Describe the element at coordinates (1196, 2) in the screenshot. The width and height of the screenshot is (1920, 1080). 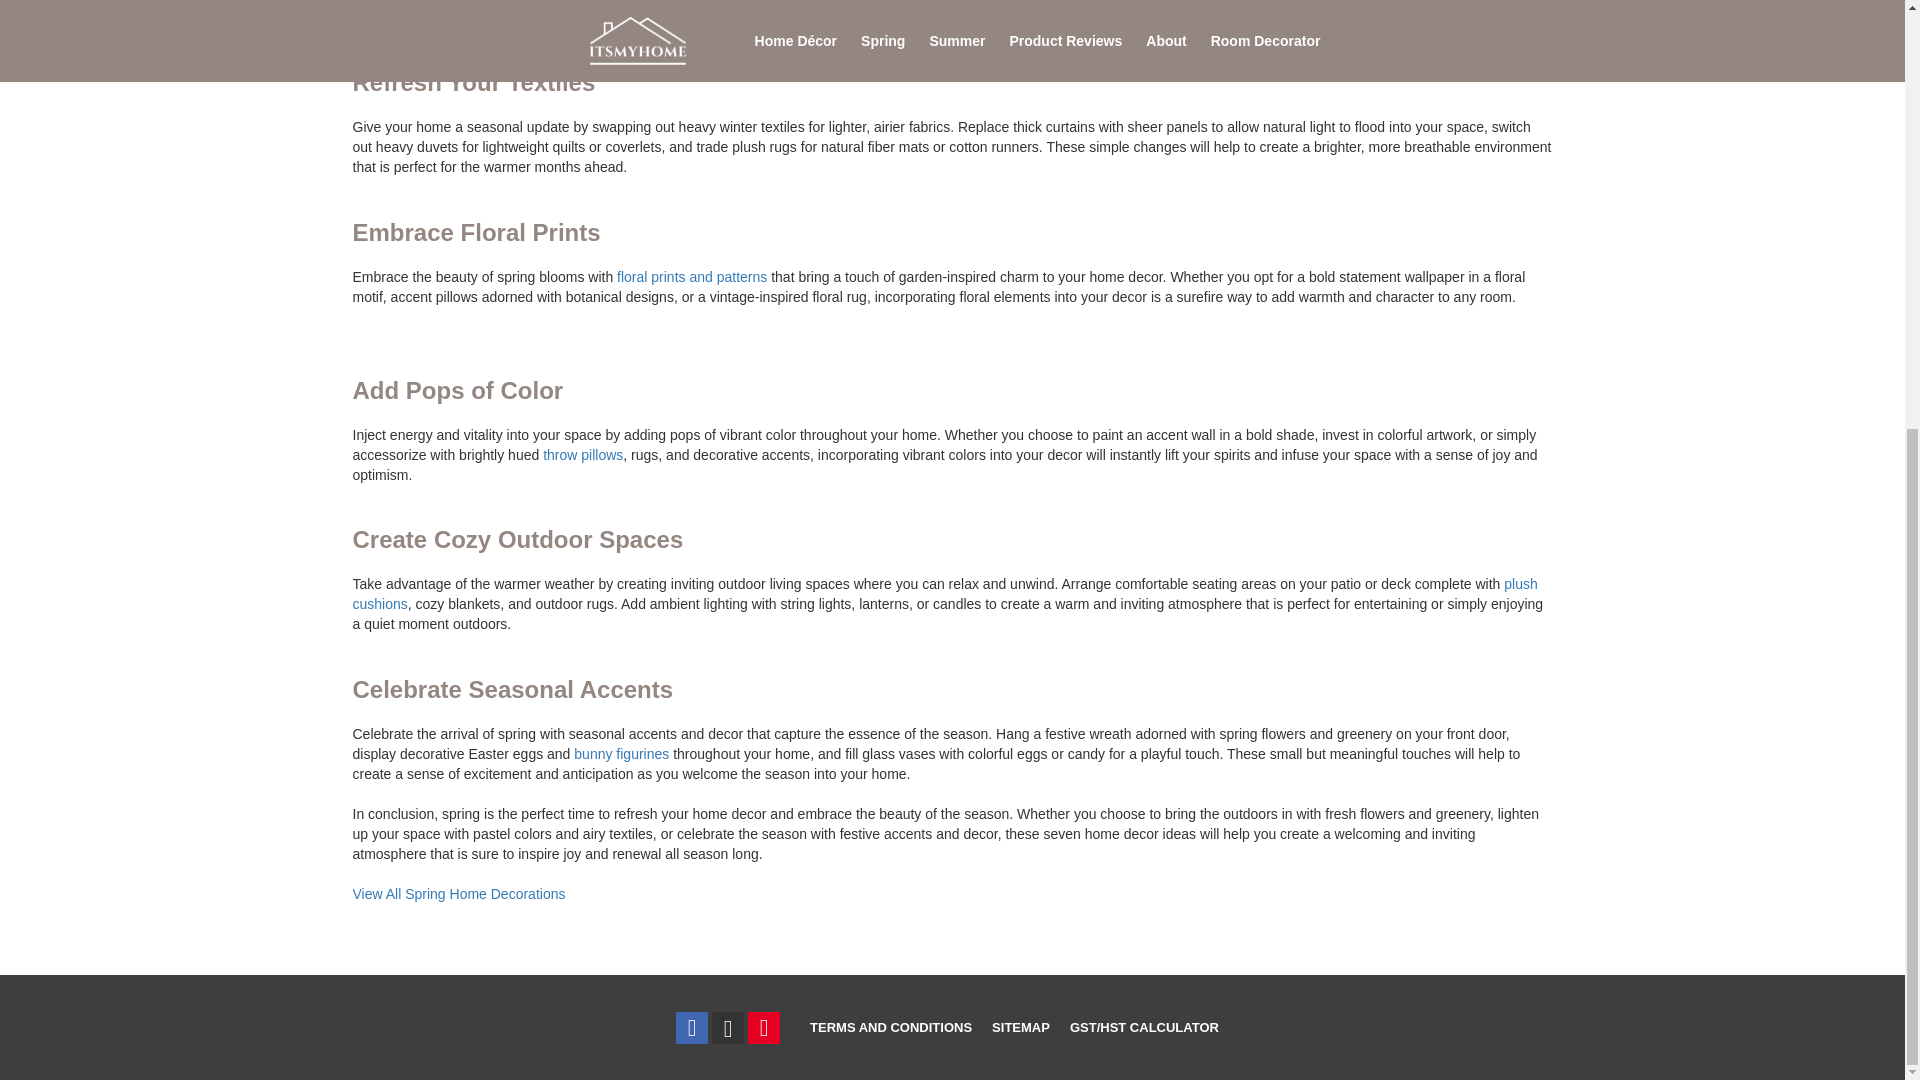
I see `throw pillow covers` at that location.